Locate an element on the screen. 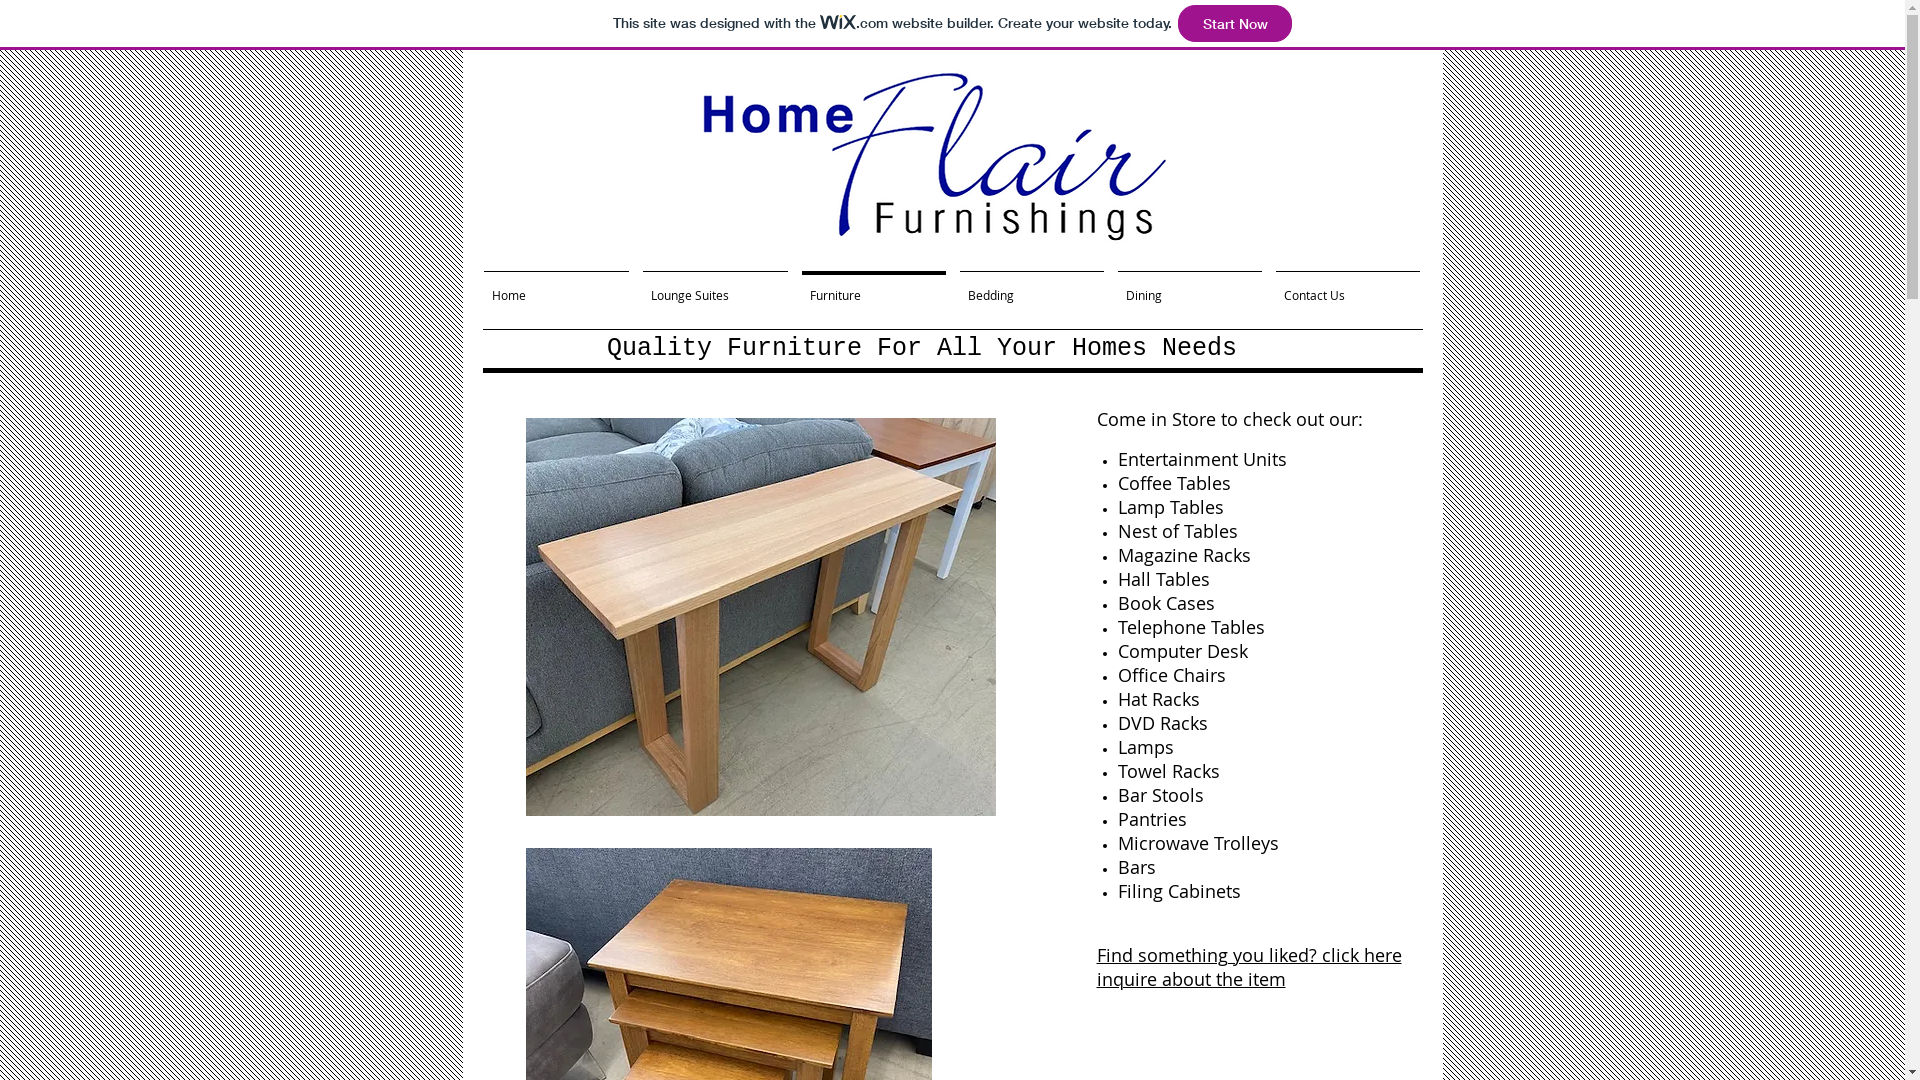 The height and width of the screenshot is (1080, 1920). Home is located at coordinates (556, 286).